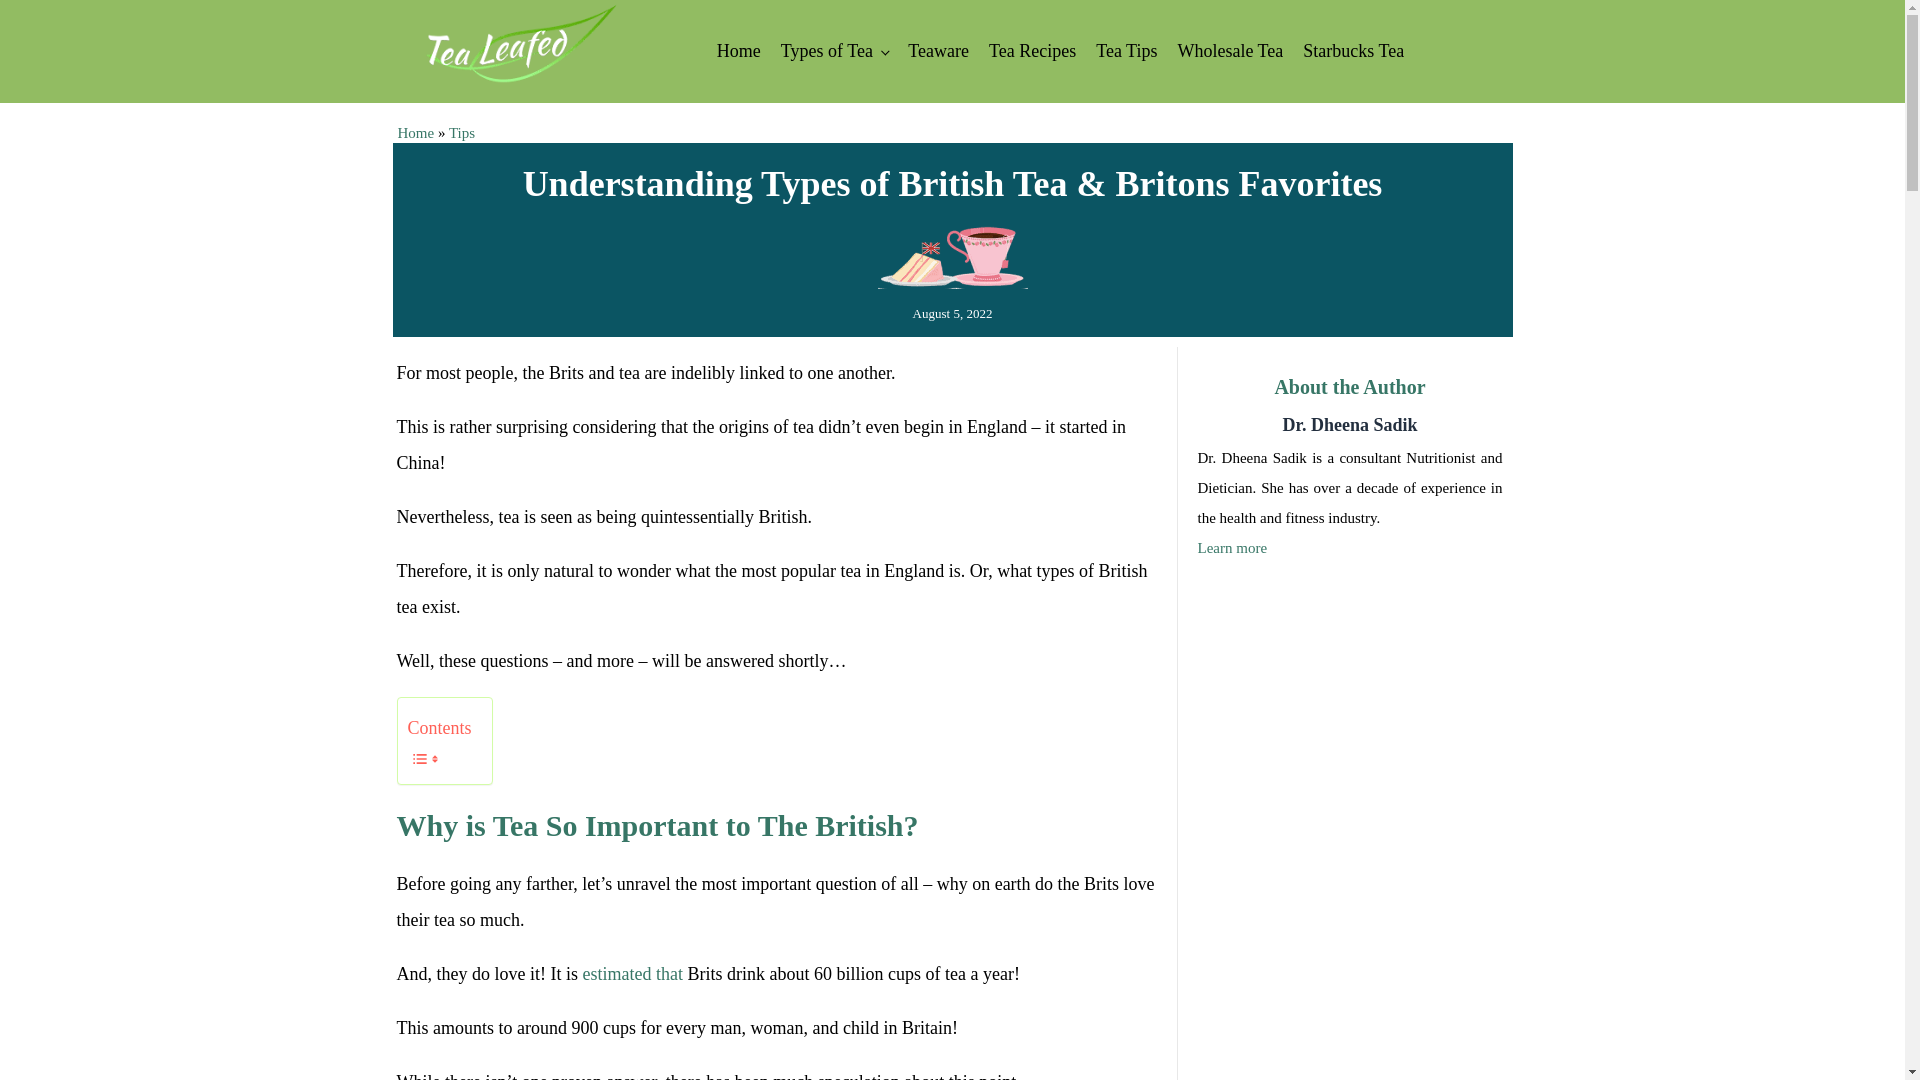  Describe the element at coordinates (1032, 52) in the screenshot. I see `Tea Recipes` at that location.